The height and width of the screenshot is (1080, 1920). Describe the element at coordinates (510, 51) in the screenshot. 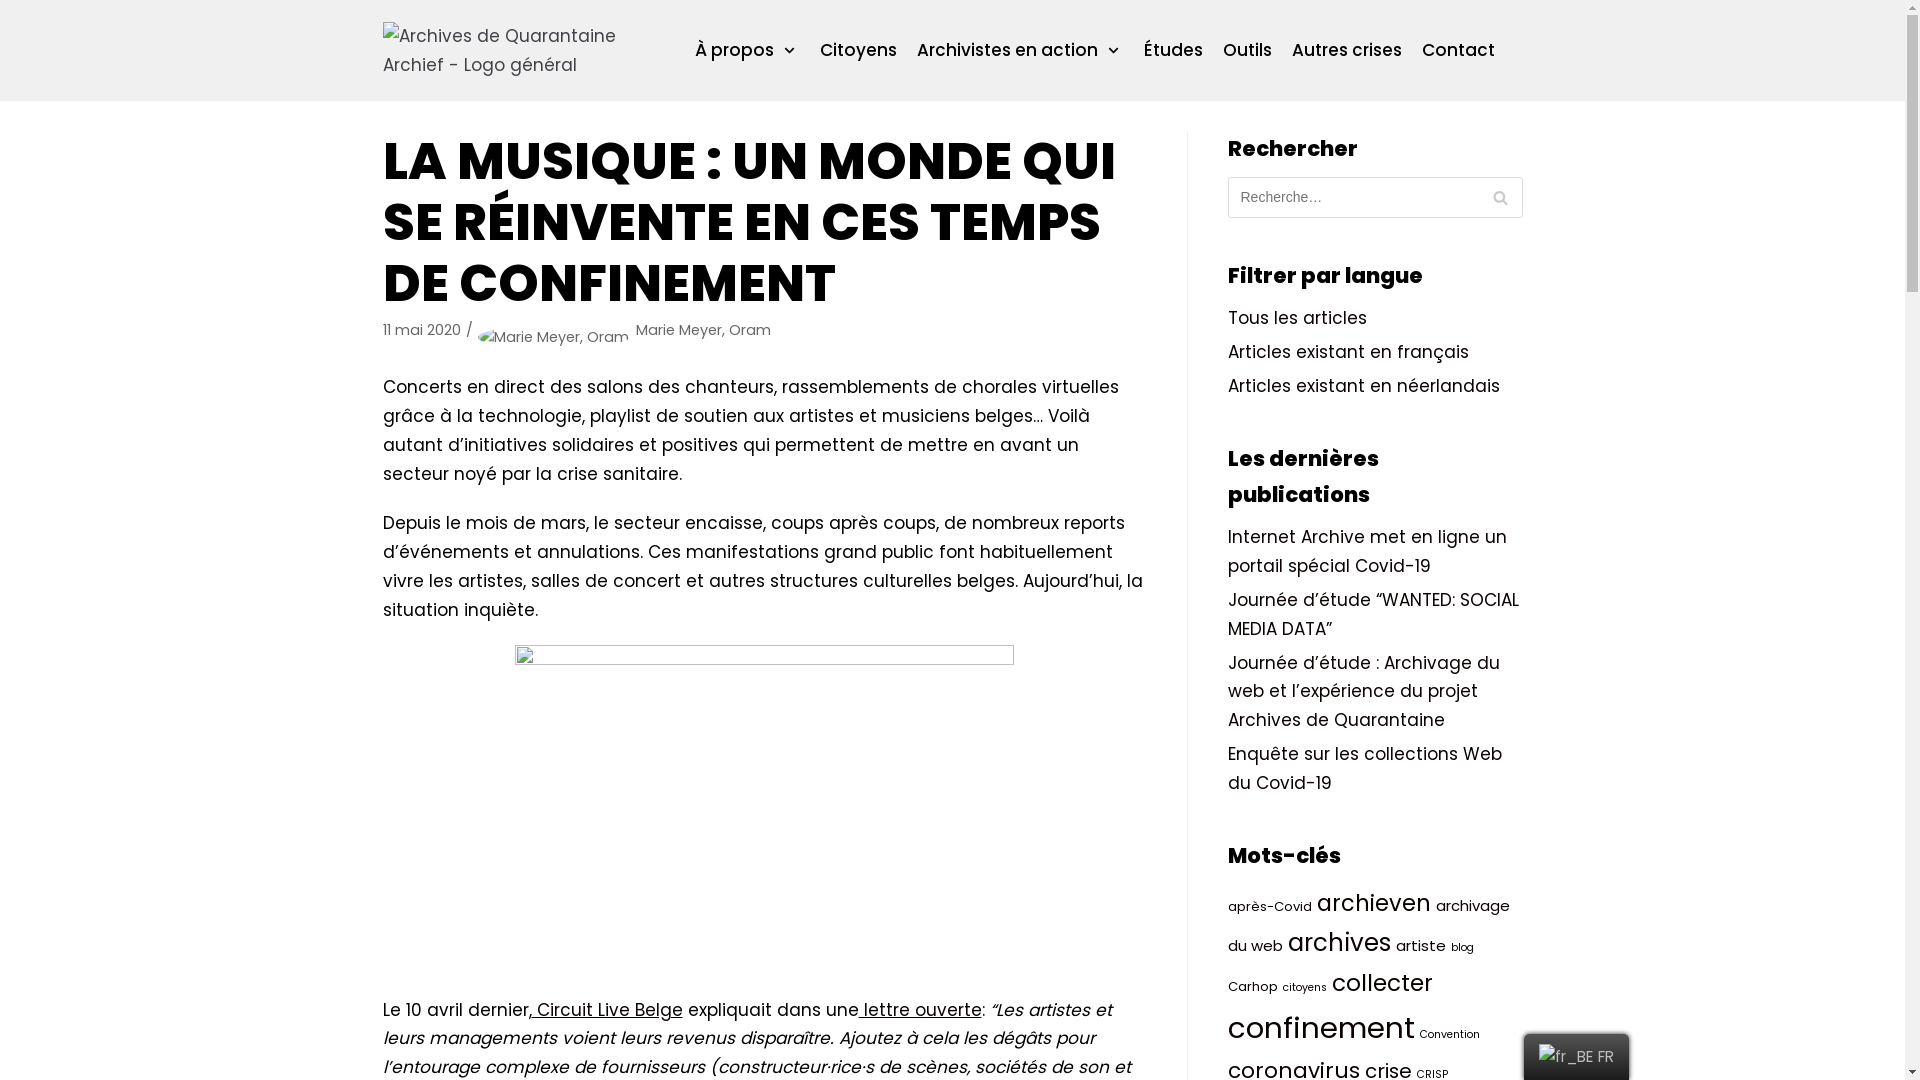

I see `ArchivesQuarantaineArchief` at that location.